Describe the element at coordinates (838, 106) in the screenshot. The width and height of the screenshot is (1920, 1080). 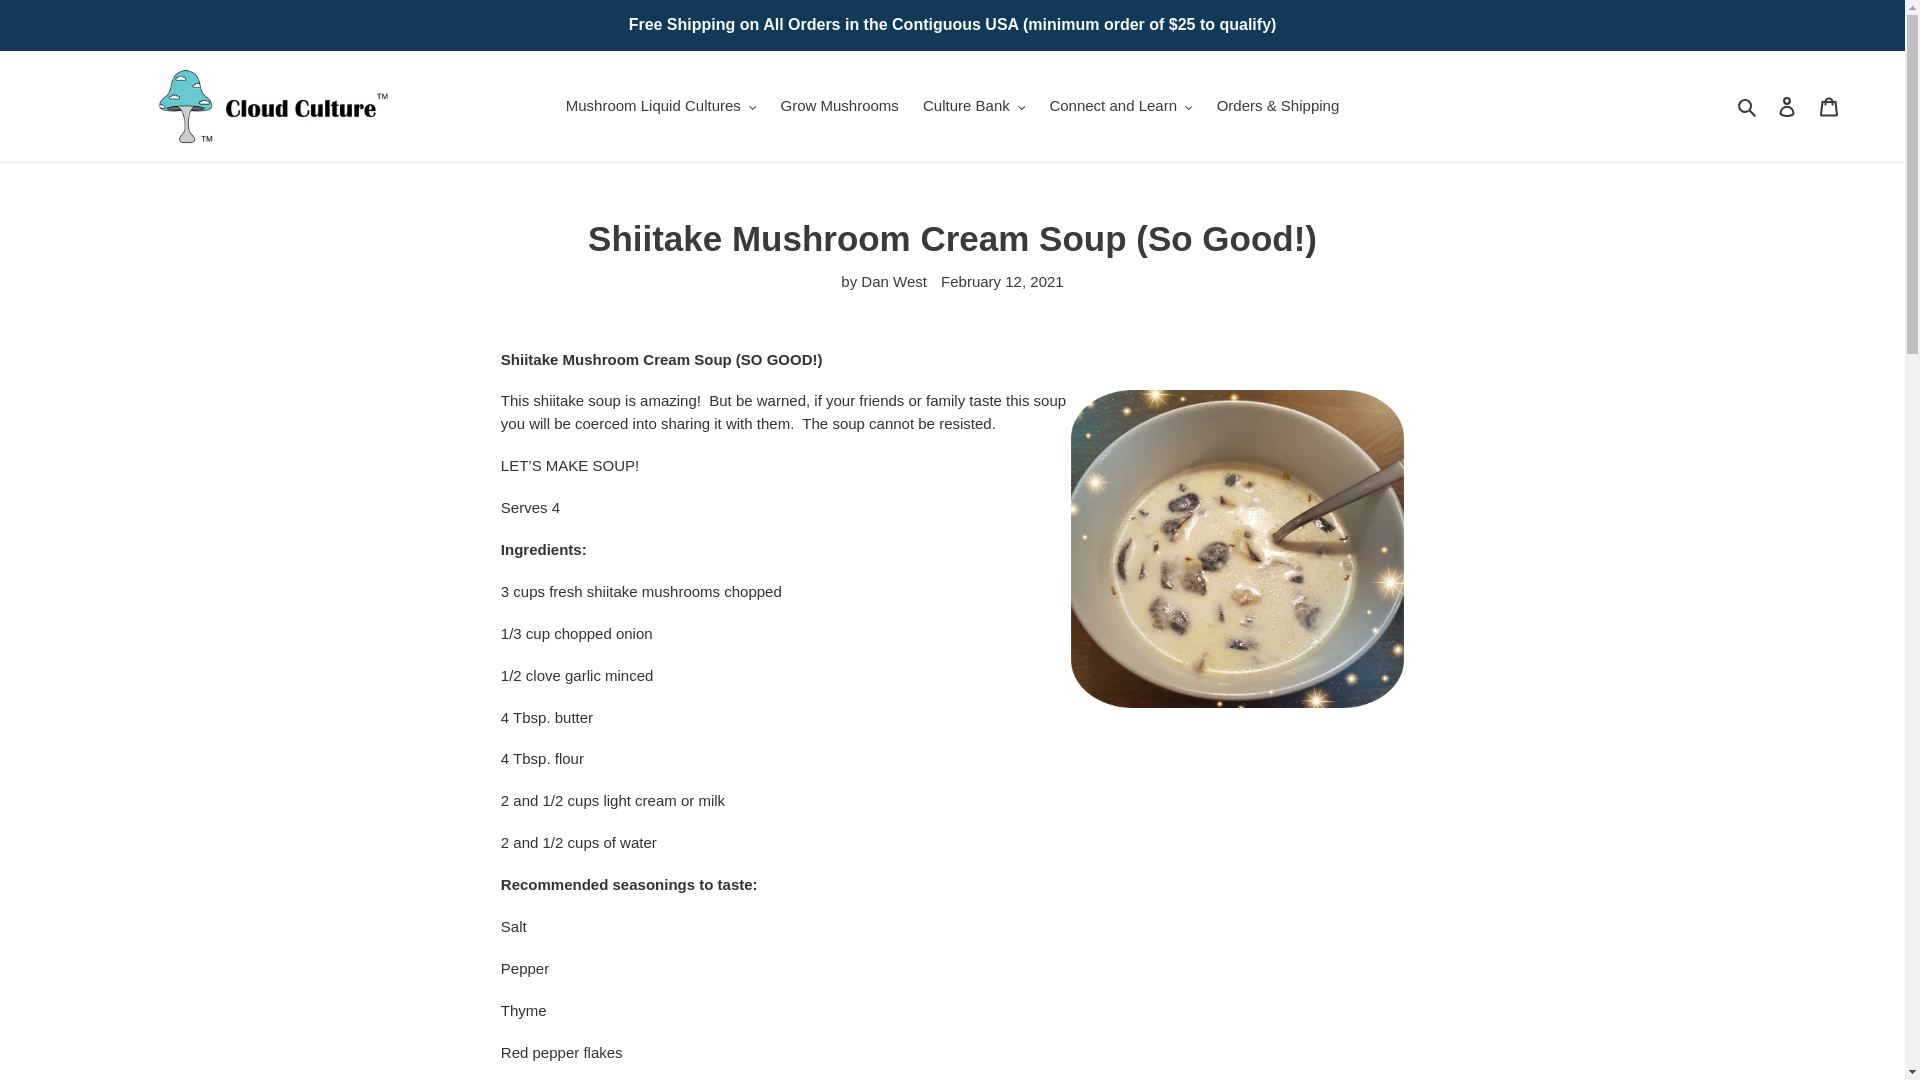
I see `Grow Mushrooms` at that location.